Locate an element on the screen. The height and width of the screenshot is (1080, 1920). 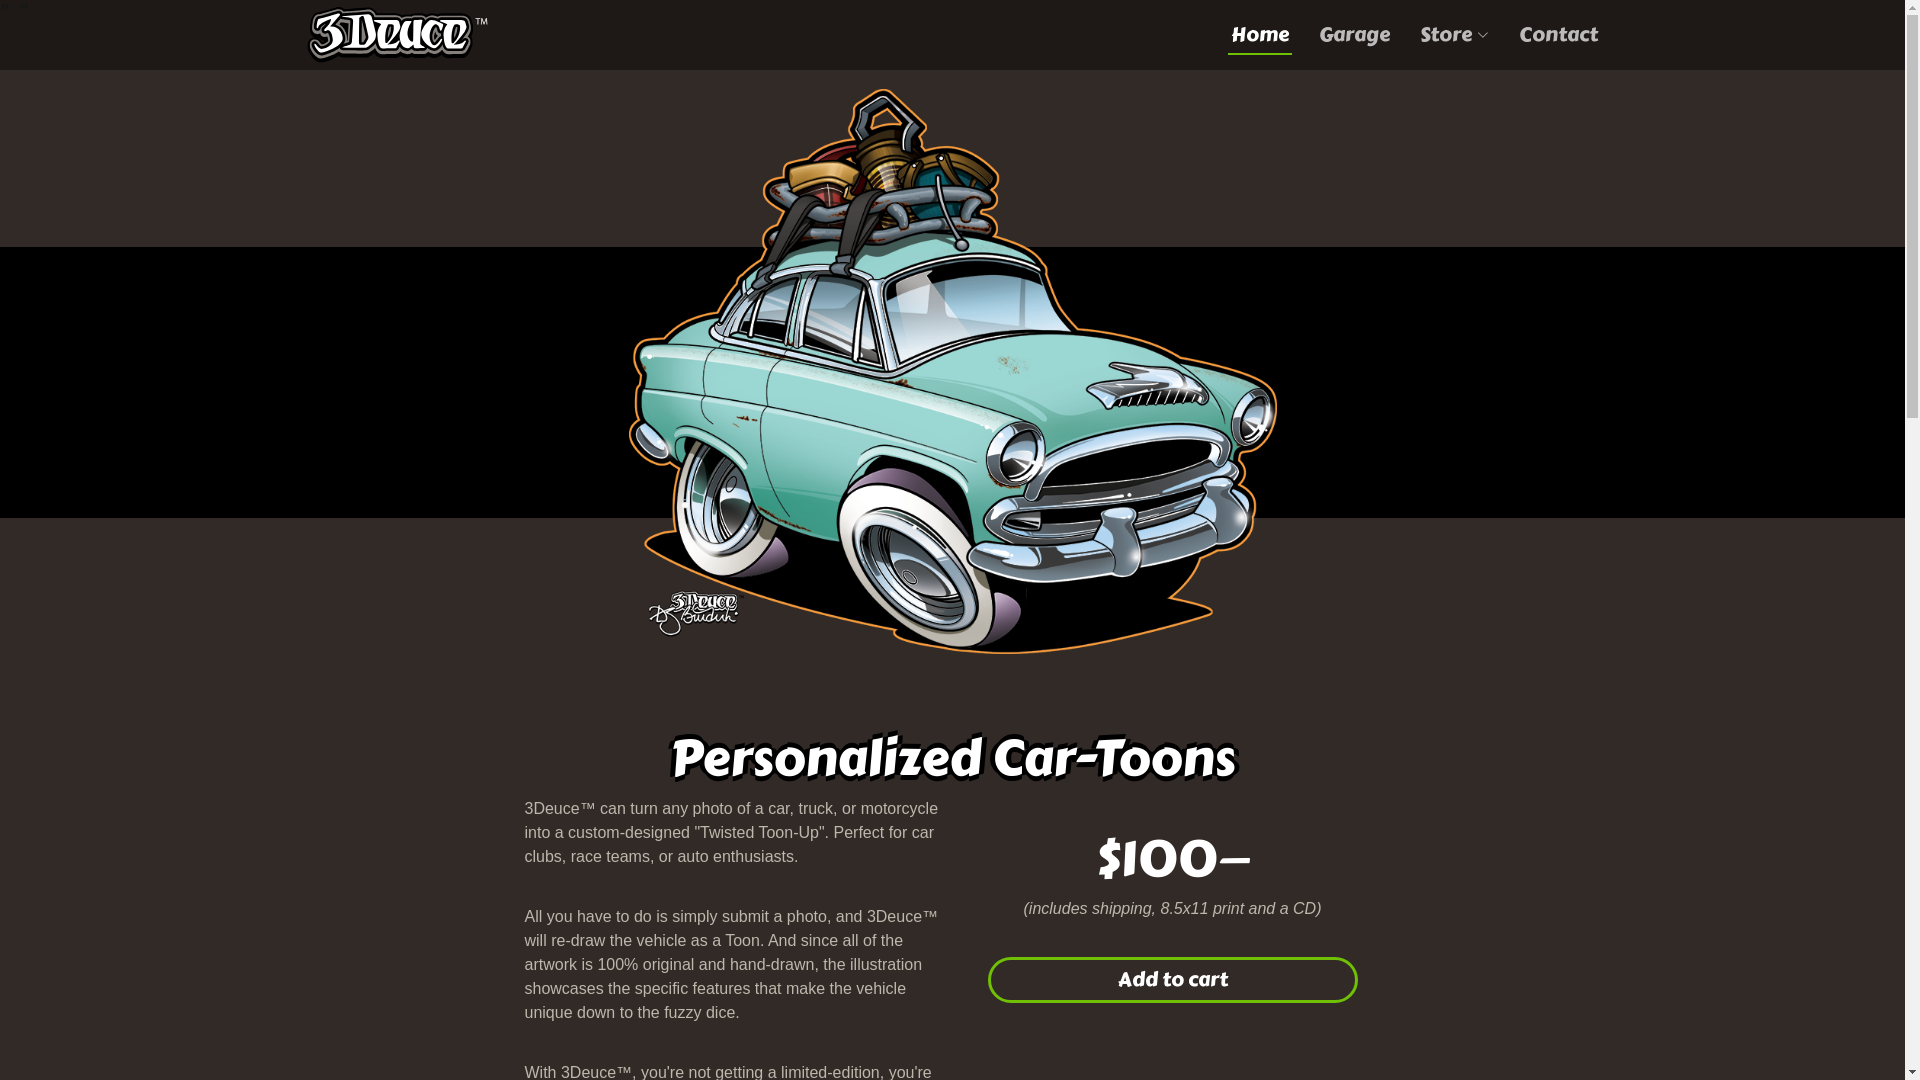
Contact is located at coordinates (1558, 35).